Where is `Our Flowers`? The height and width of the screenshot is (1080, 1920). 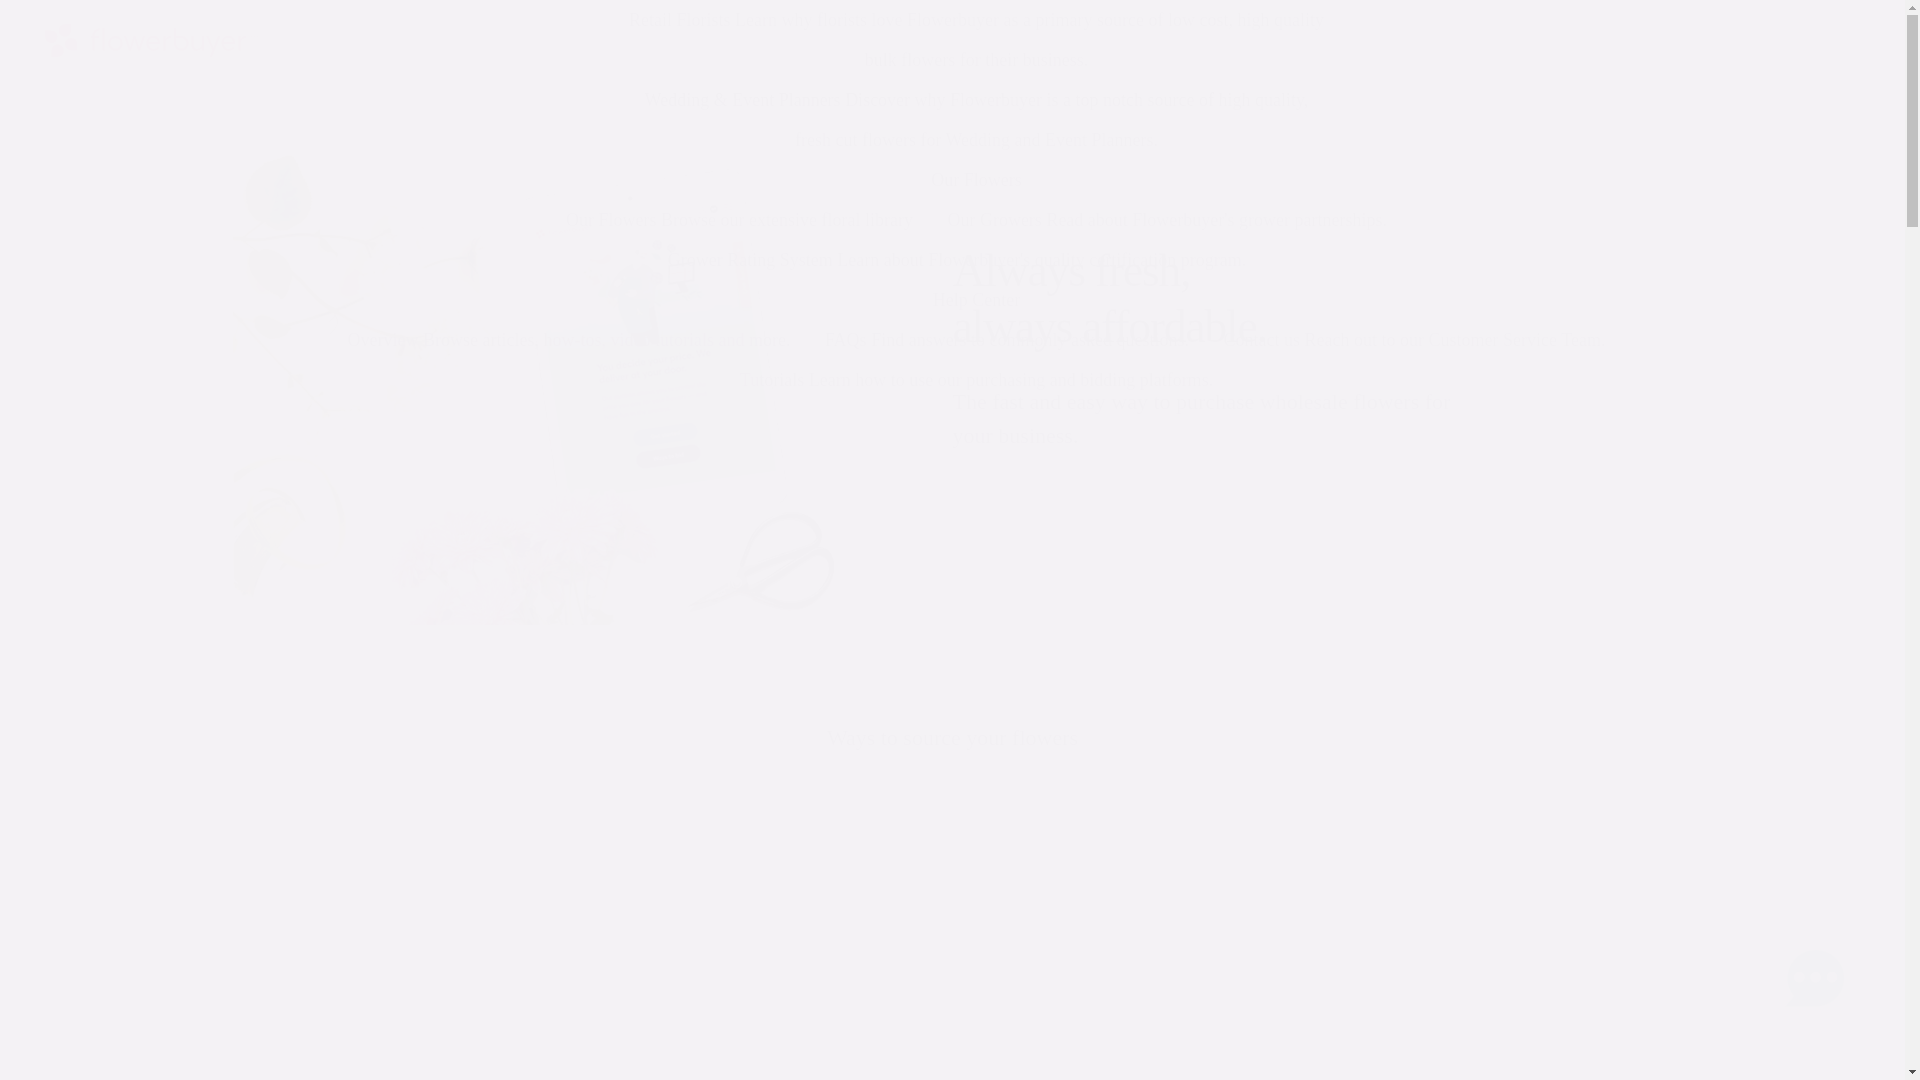 Our Flowers is located at coordinates (976, 180).